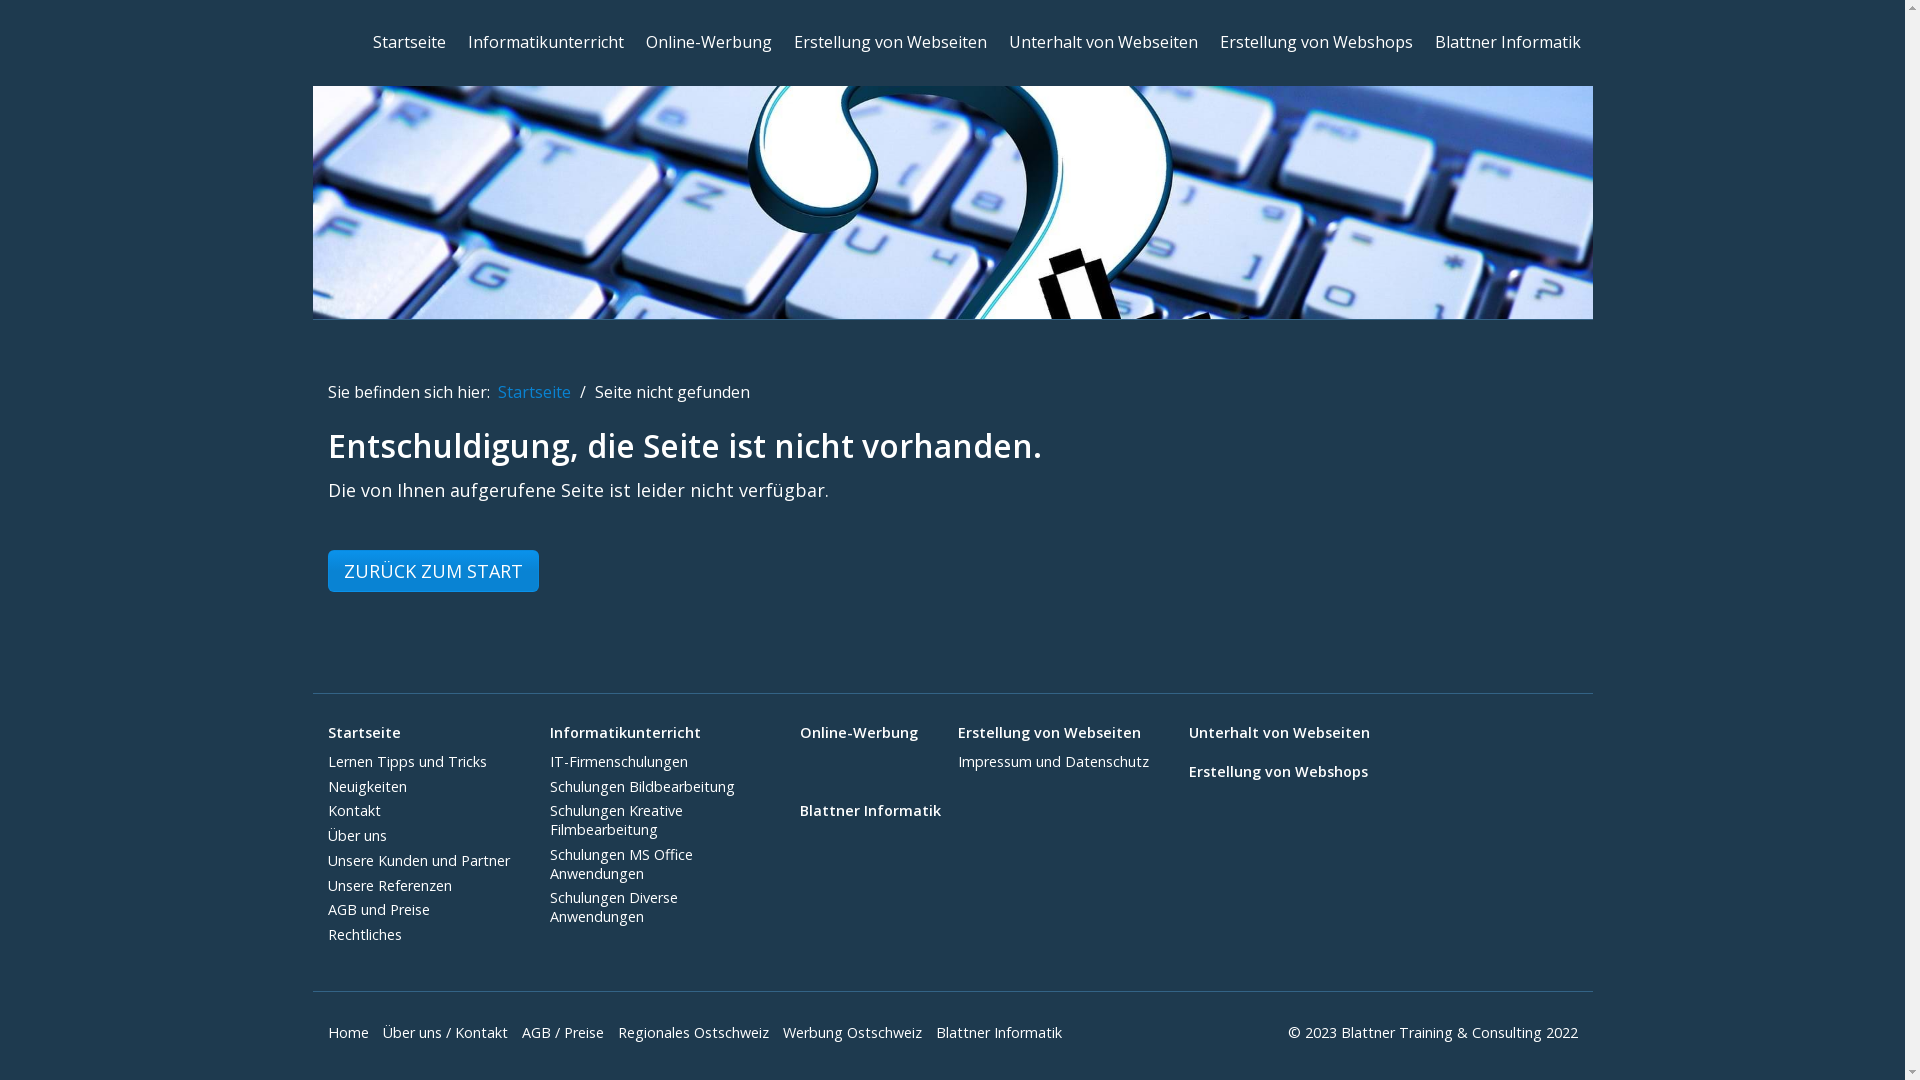 The width and height of the screenshot is (1920, 1080). Describe the element at coordinates (390, 886) in the screenshot. I see `Unsere Referenzen` at that location.